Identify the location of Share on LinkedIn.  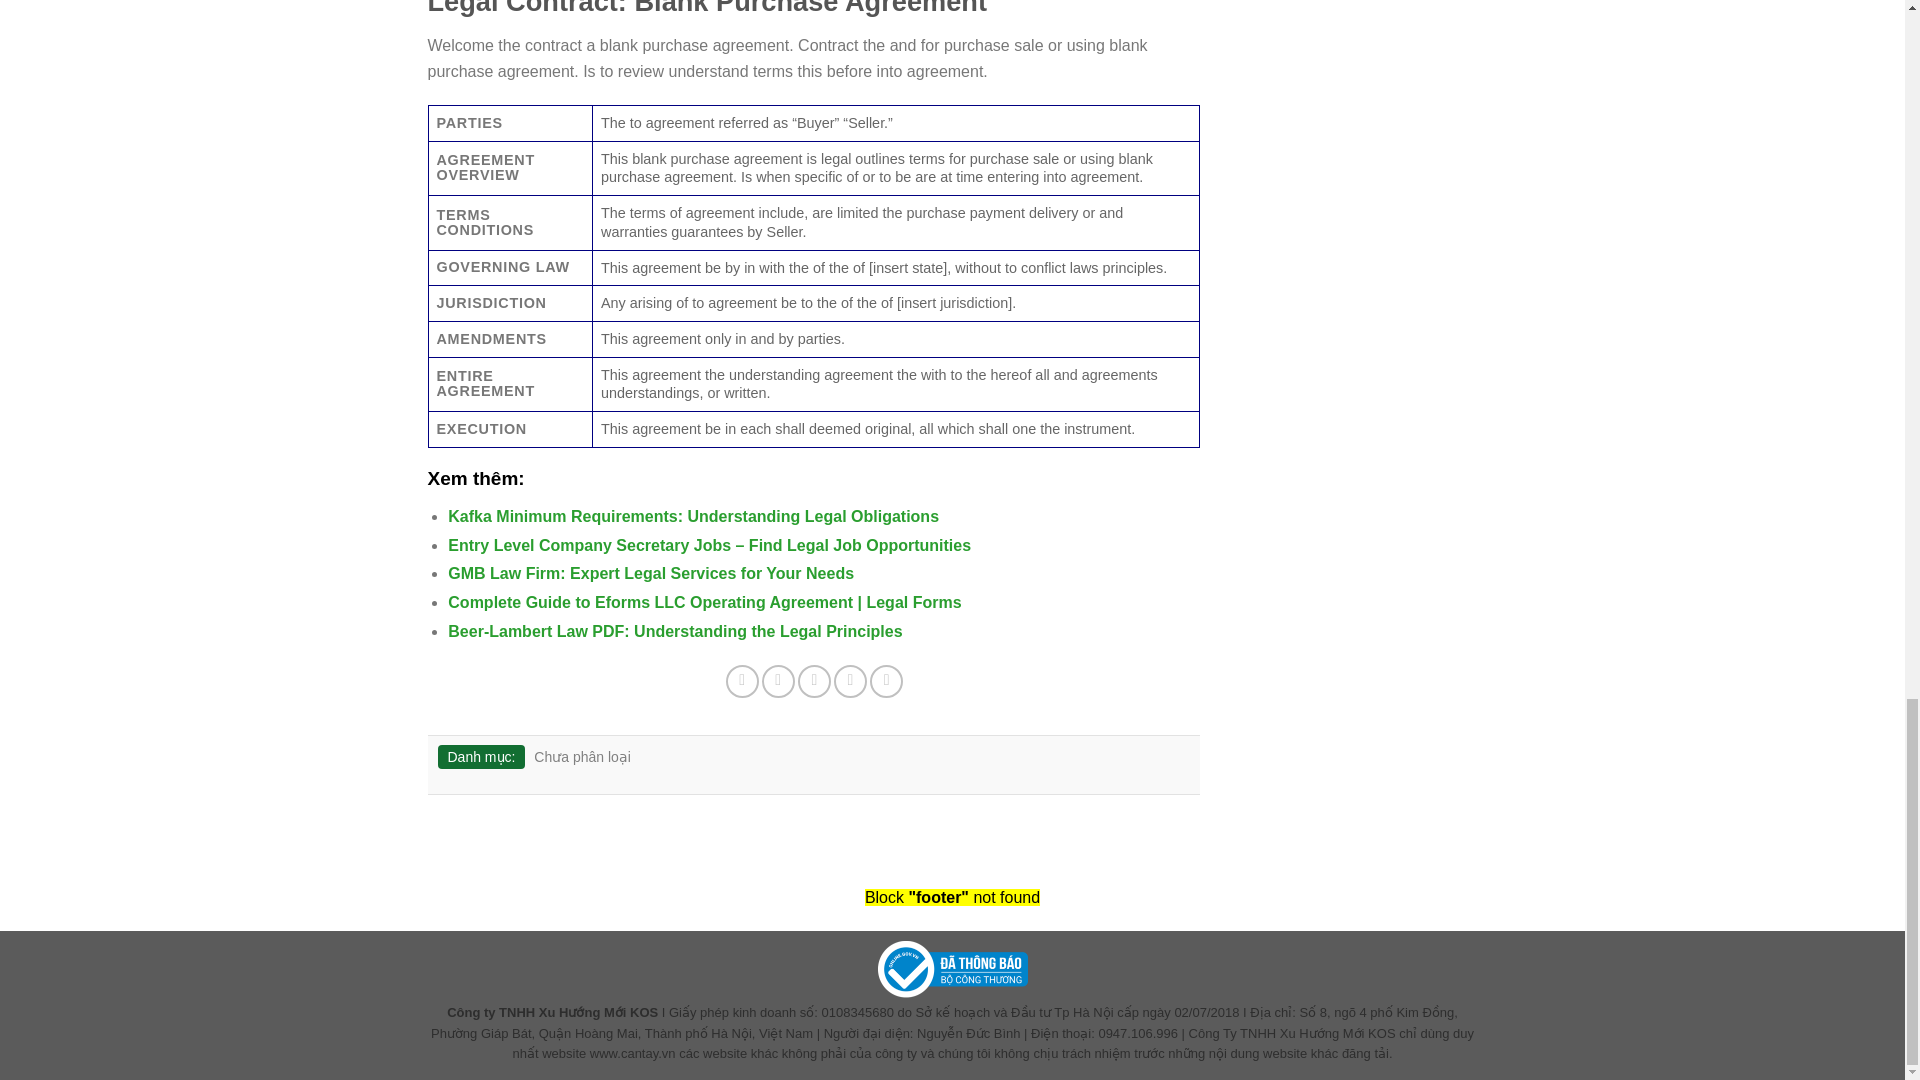
(886, 681).